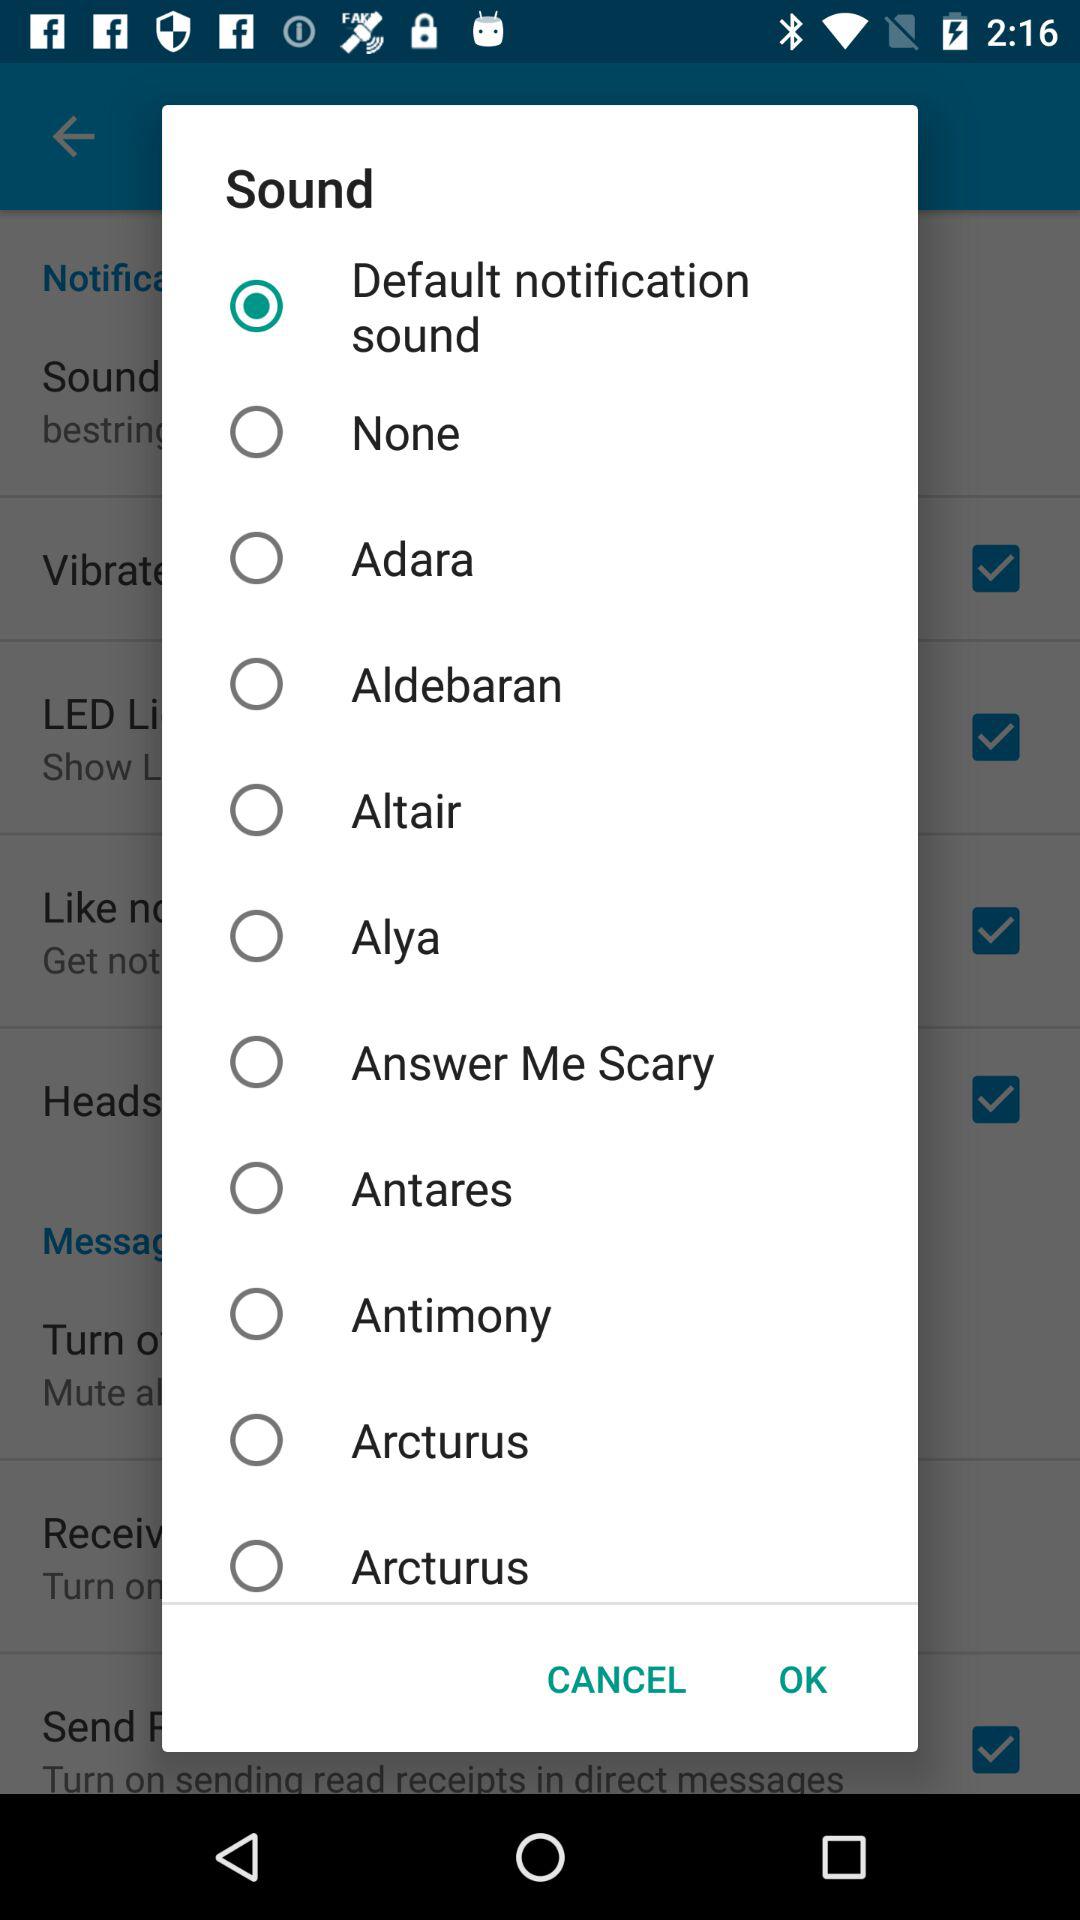 This screenshot has height=1920, width=1080. Describe the element at coordinates (802, 1678) in the screenshot. I see `select the item next to the cancel item` at that location.